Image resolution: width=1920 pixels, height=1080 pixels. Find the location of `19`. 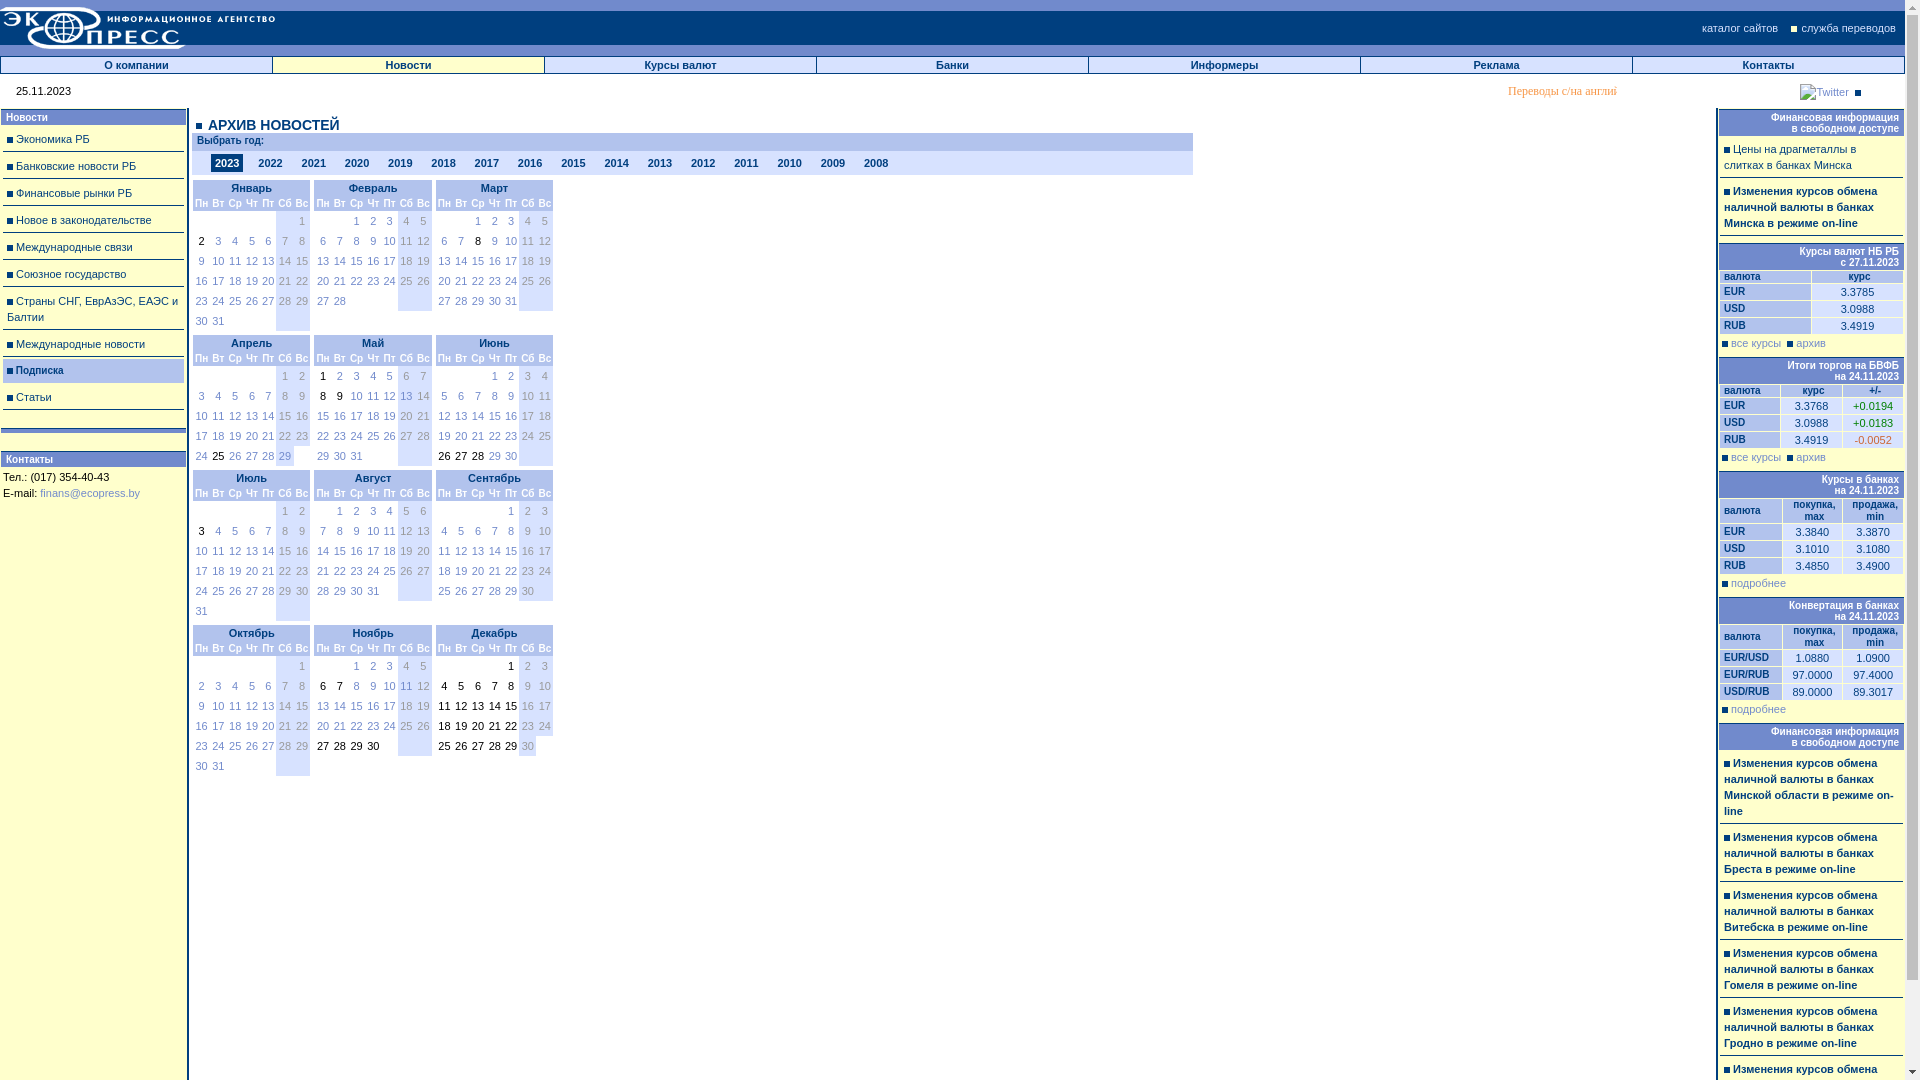

19 is located at coordinates (252, 281).